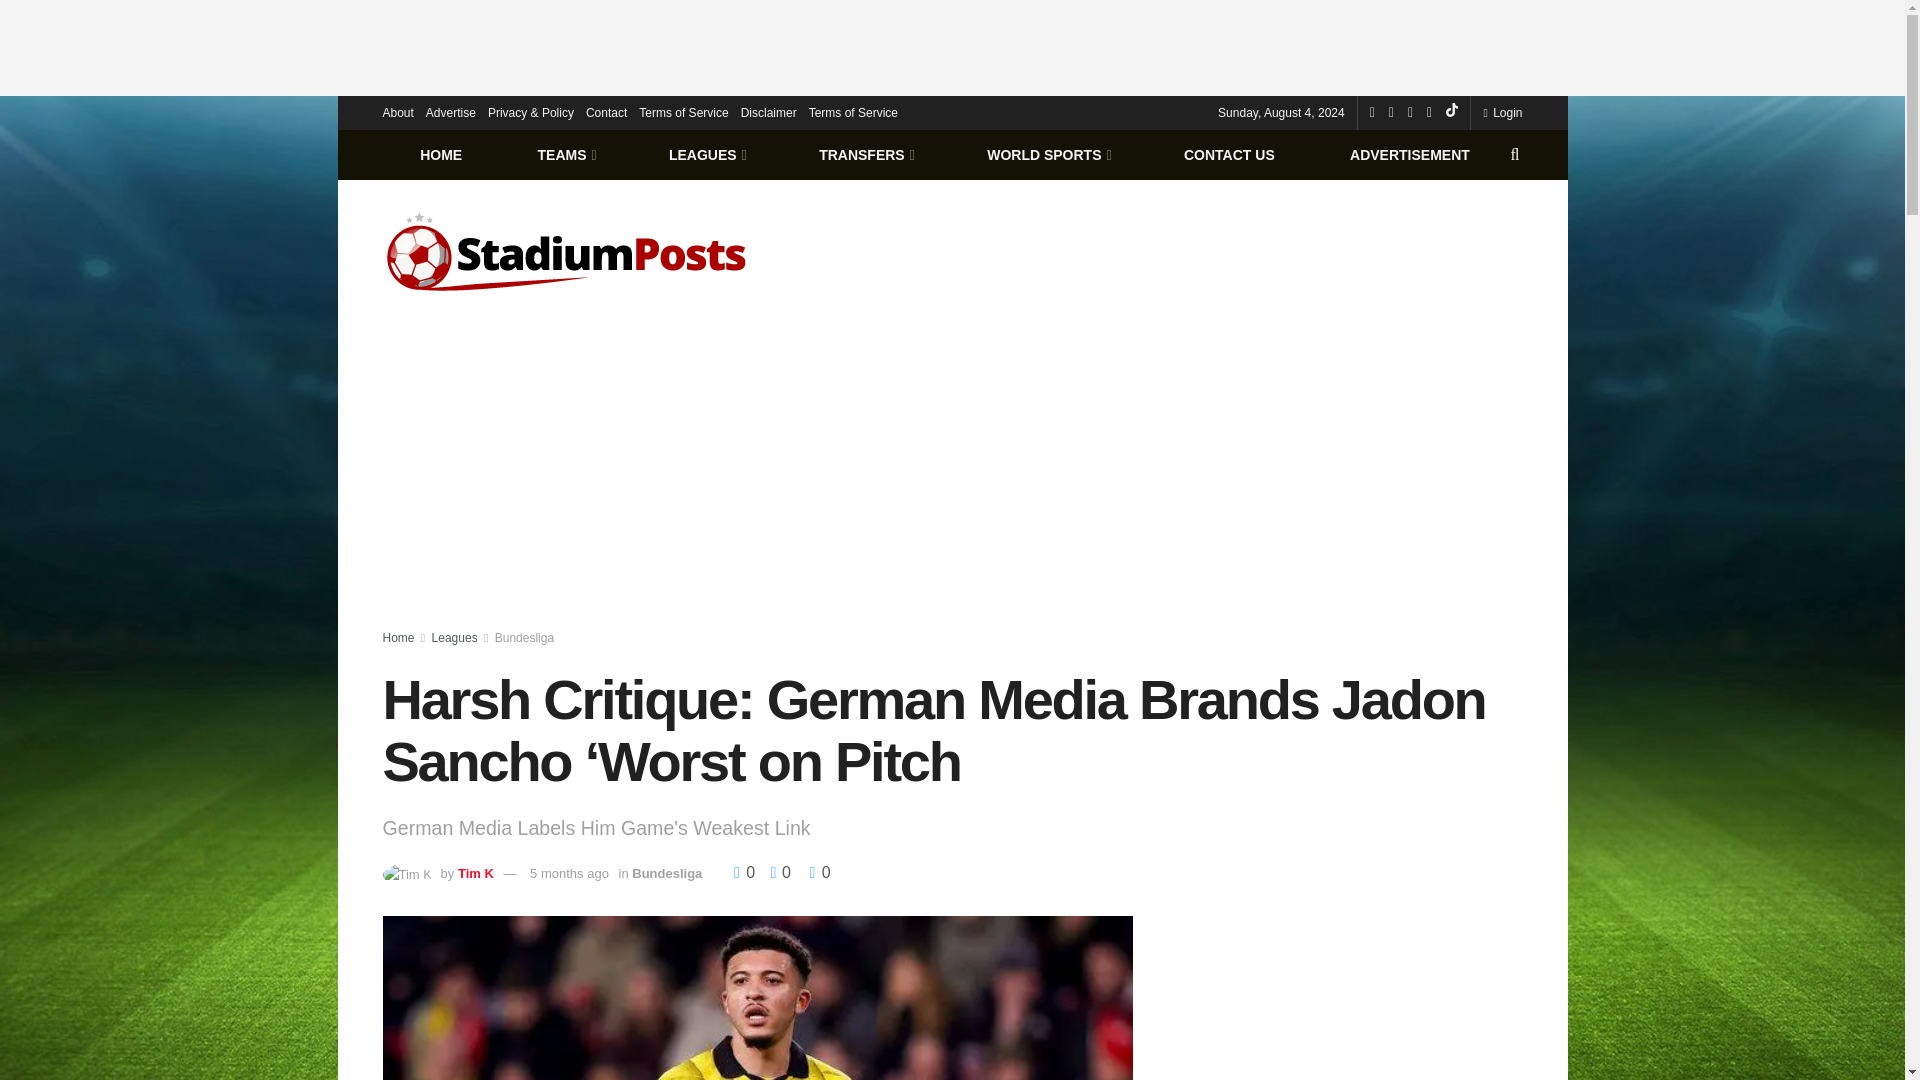  I want to click on Terms of Service, so click(683, 112).